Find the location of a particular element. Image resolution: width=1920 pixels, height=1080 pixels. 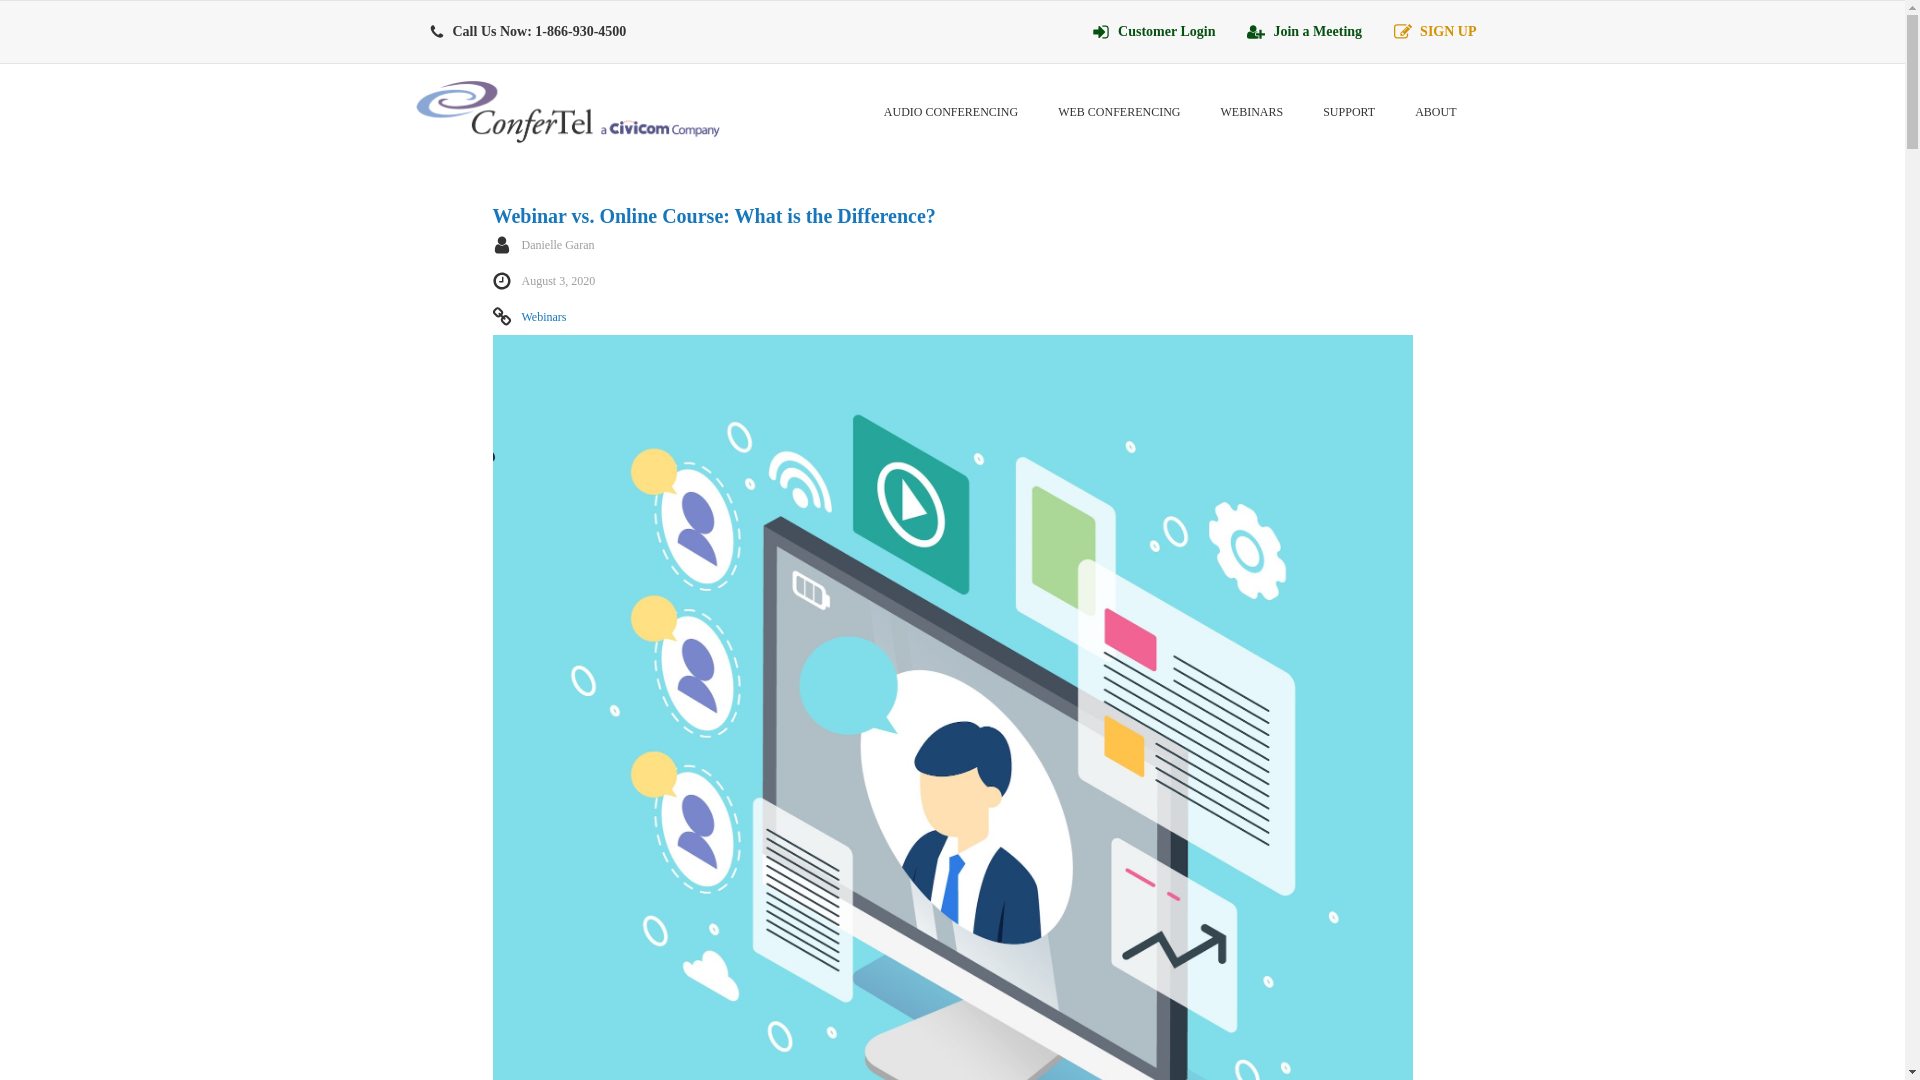

Webinars is located at coordinates (544, 316).